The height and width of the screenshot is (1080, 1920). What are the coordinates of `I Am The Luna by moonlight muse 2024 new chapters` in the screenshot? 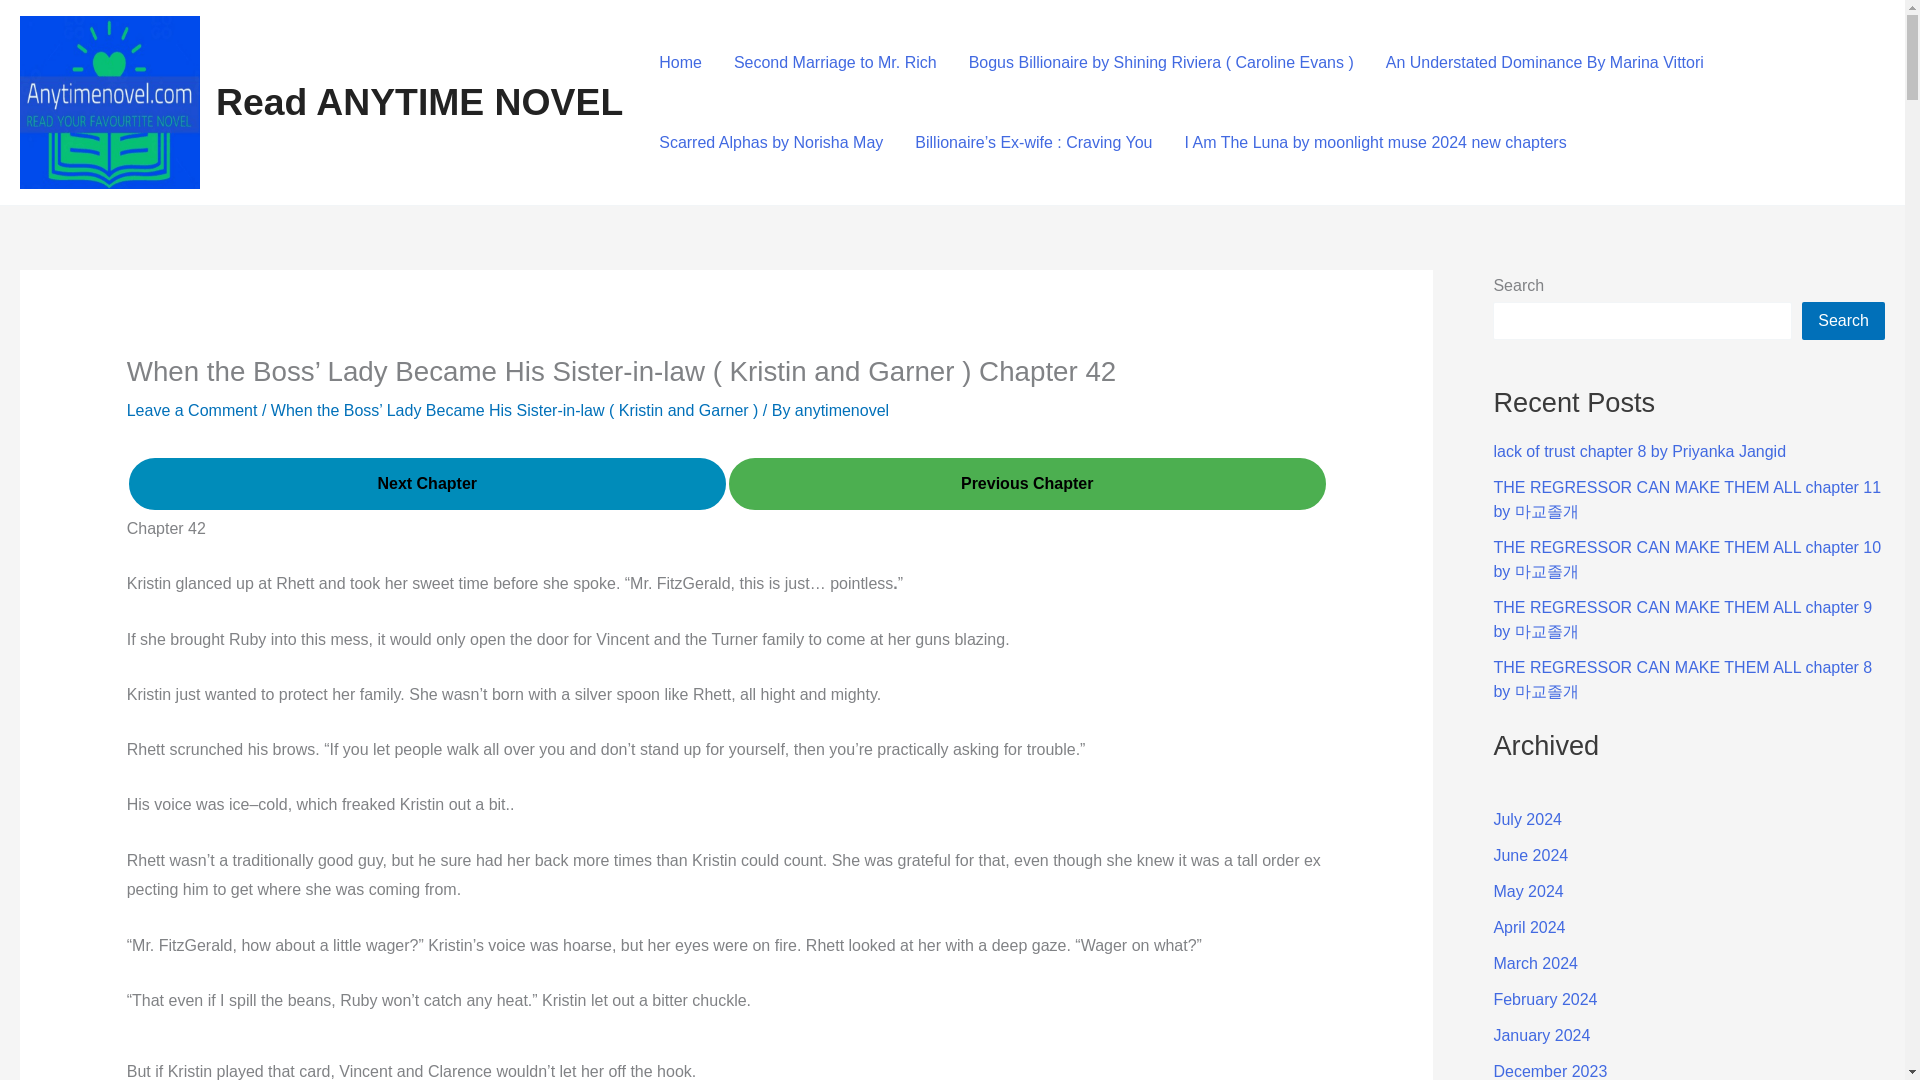 It's located at (1374, 142).